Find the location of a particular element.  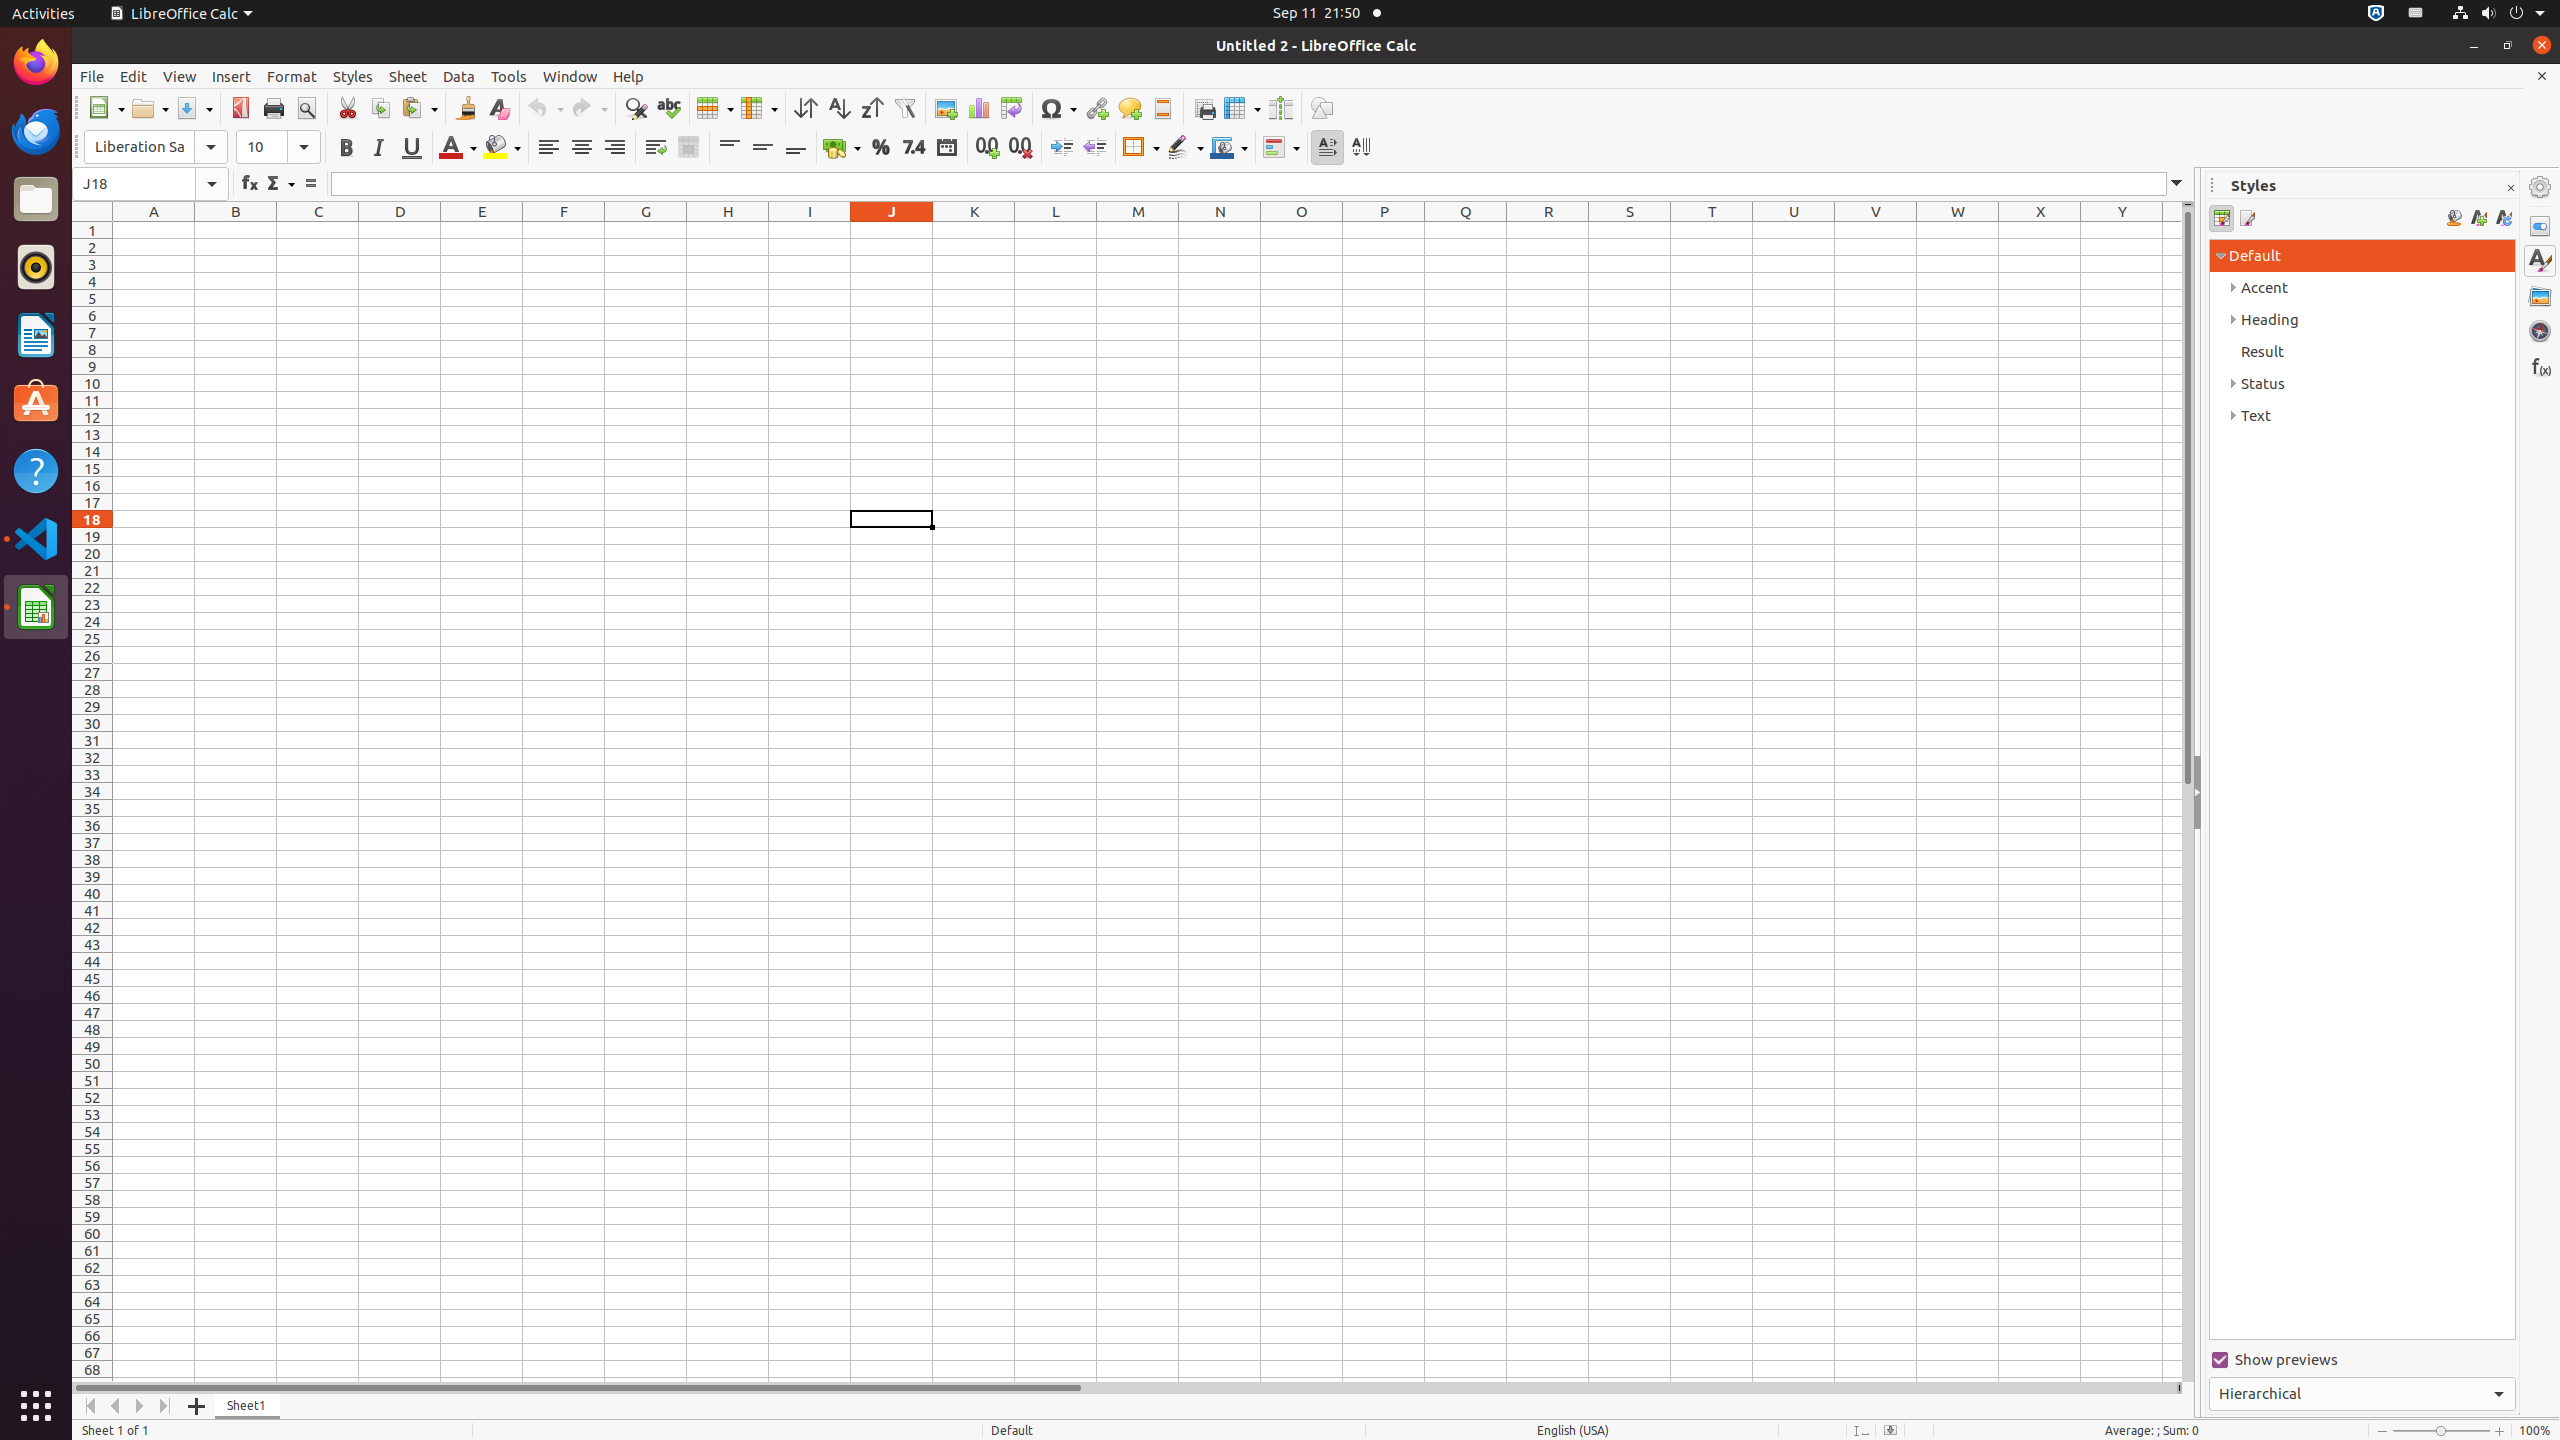

Border Style is located at coordinates (1185, 148).